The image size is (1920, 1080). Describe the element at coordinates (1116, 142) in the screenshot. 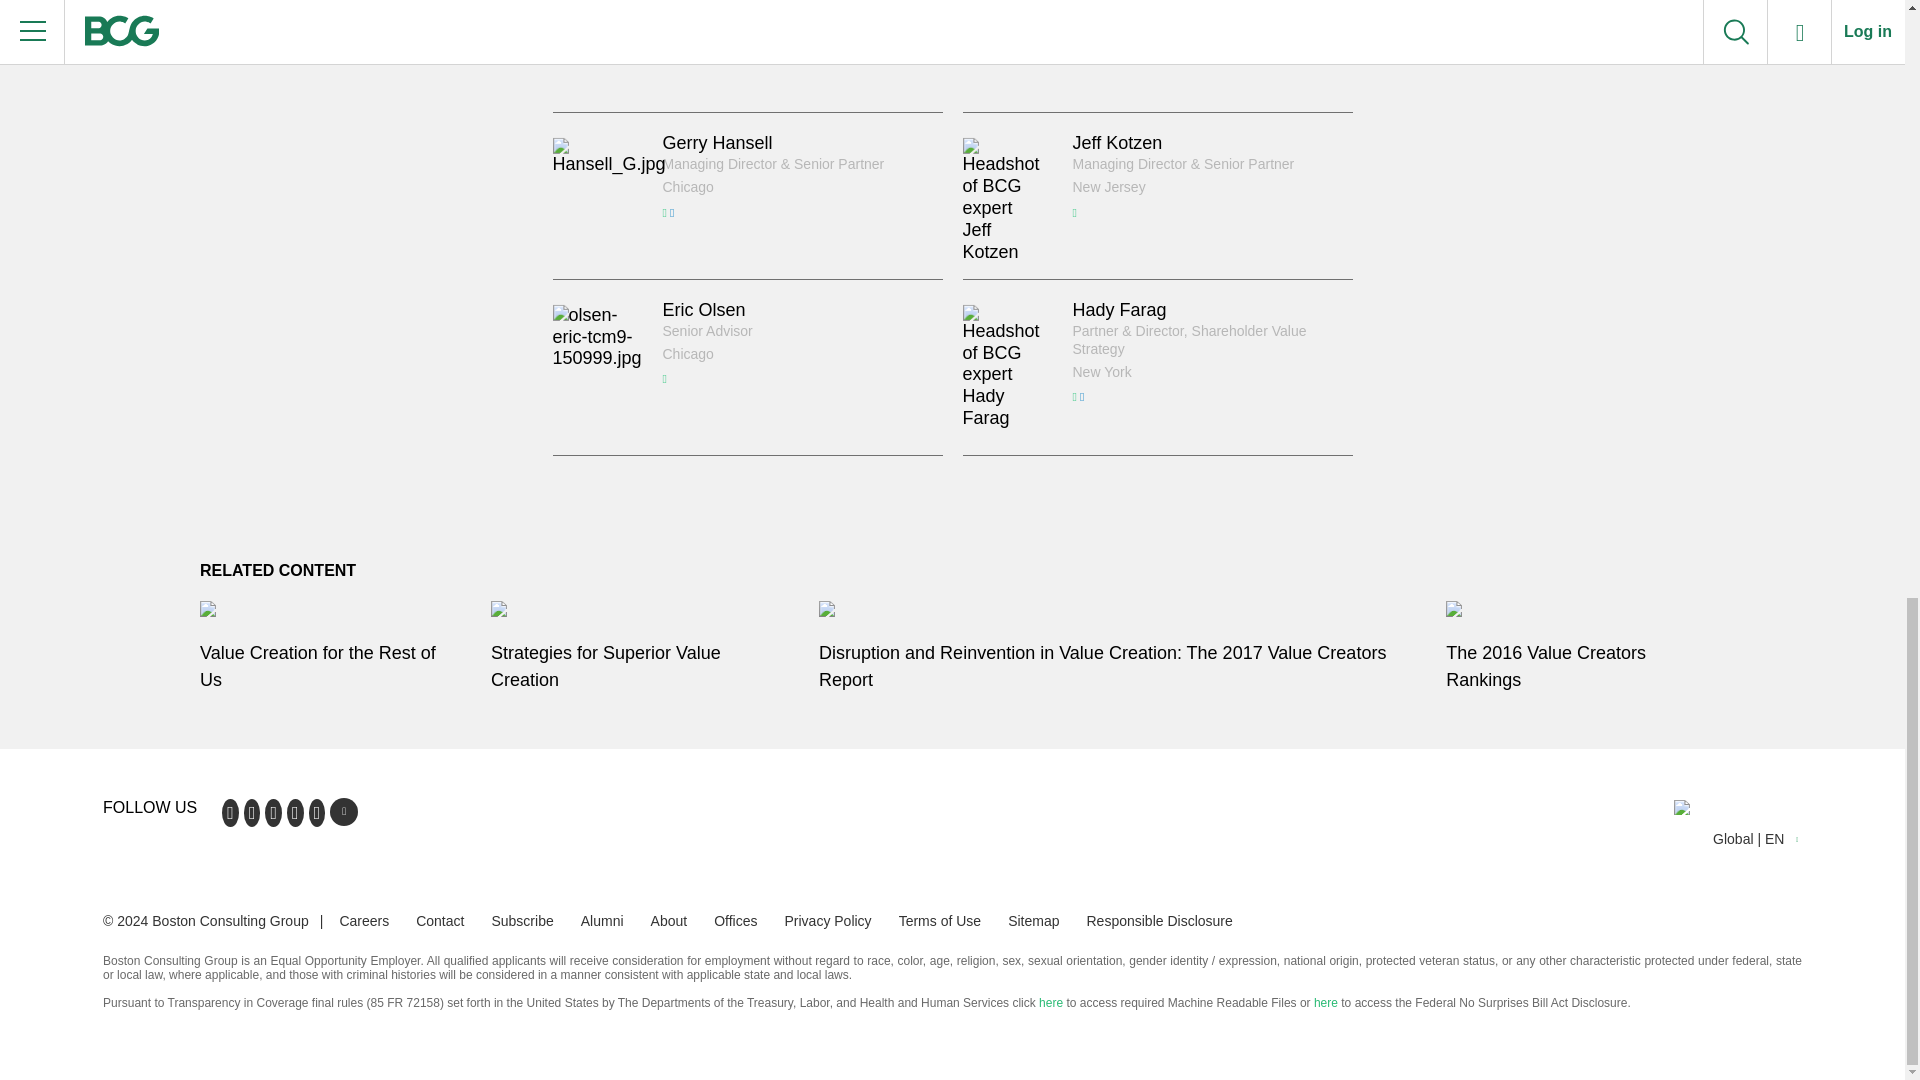

I see `Jeff Kotzen` at that location.